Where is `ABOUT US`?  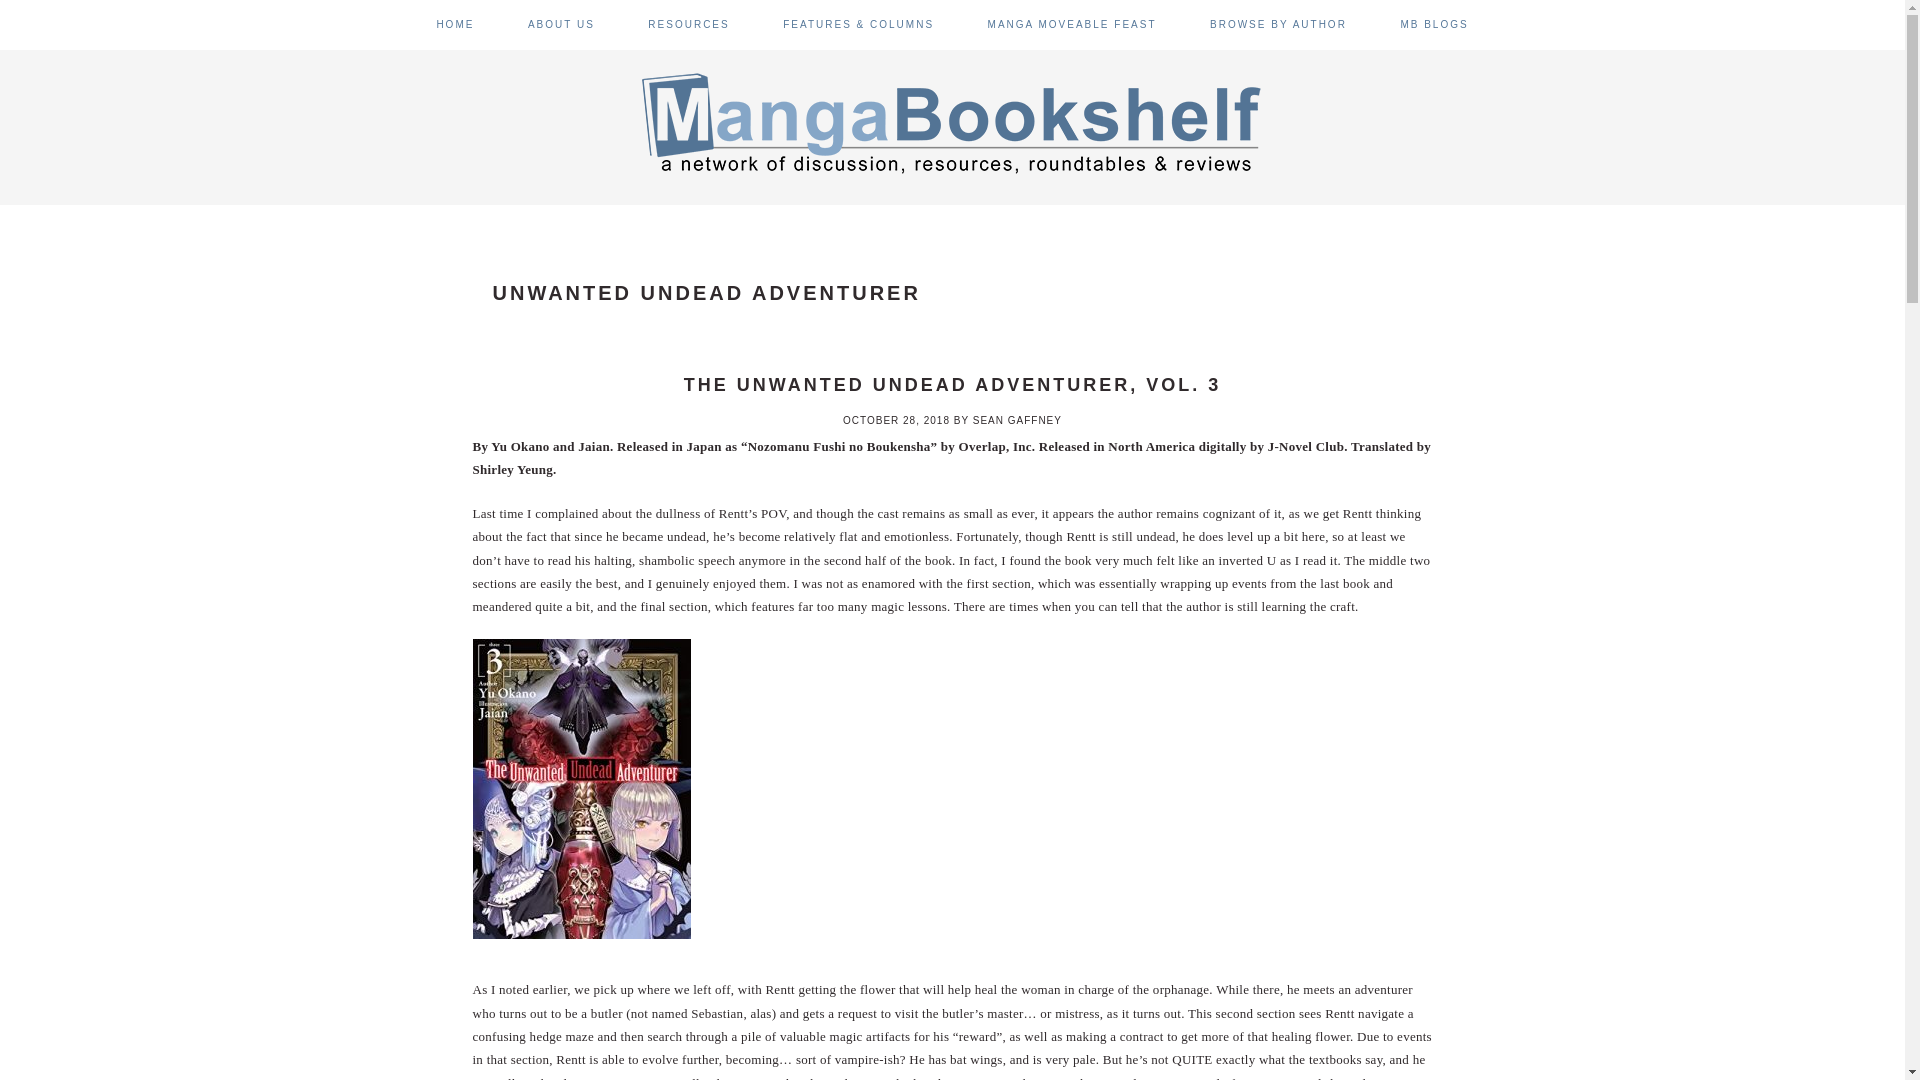
ABOUT US is located at coordinates (562, 24).